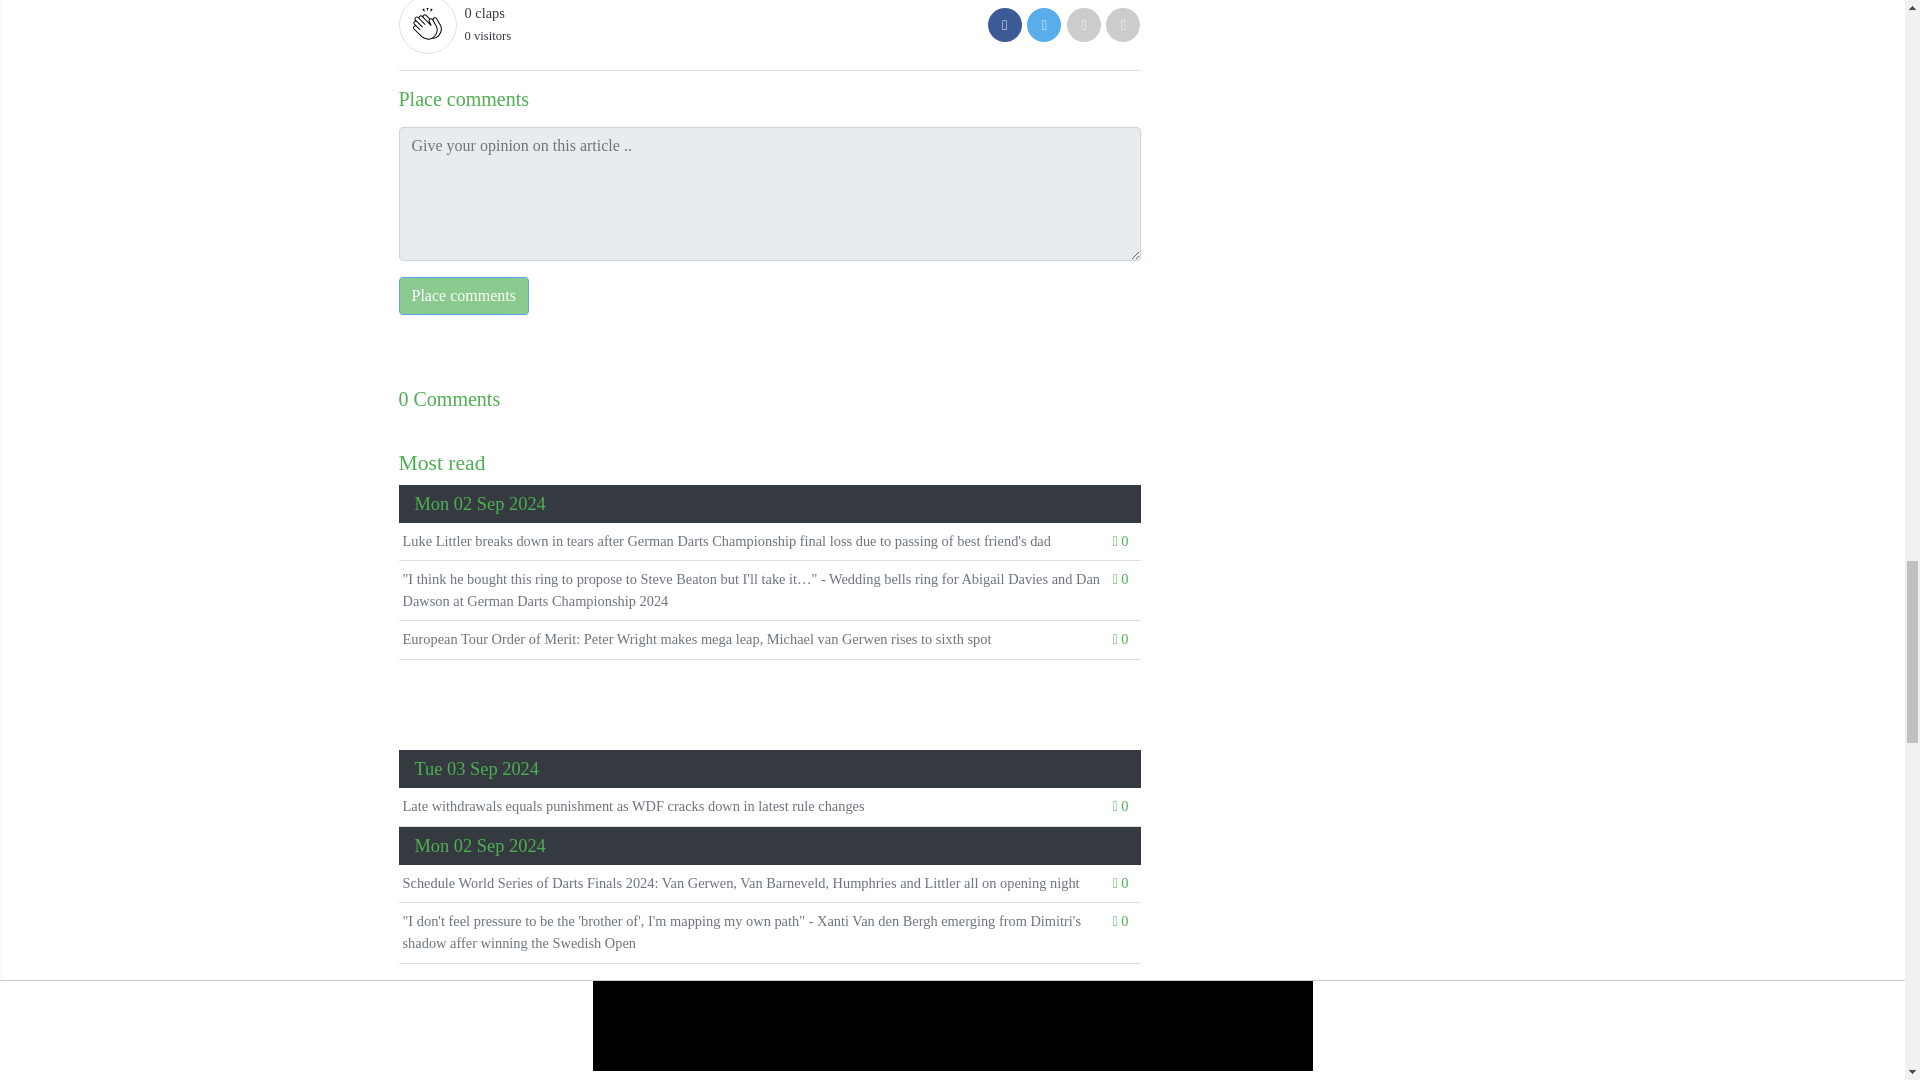 This screenshot has width=1920, height=1080. What do you see at coordinates (1084, 24) in the screenshot?
I see `Share via Mail` at bounding box center [1084, 24].